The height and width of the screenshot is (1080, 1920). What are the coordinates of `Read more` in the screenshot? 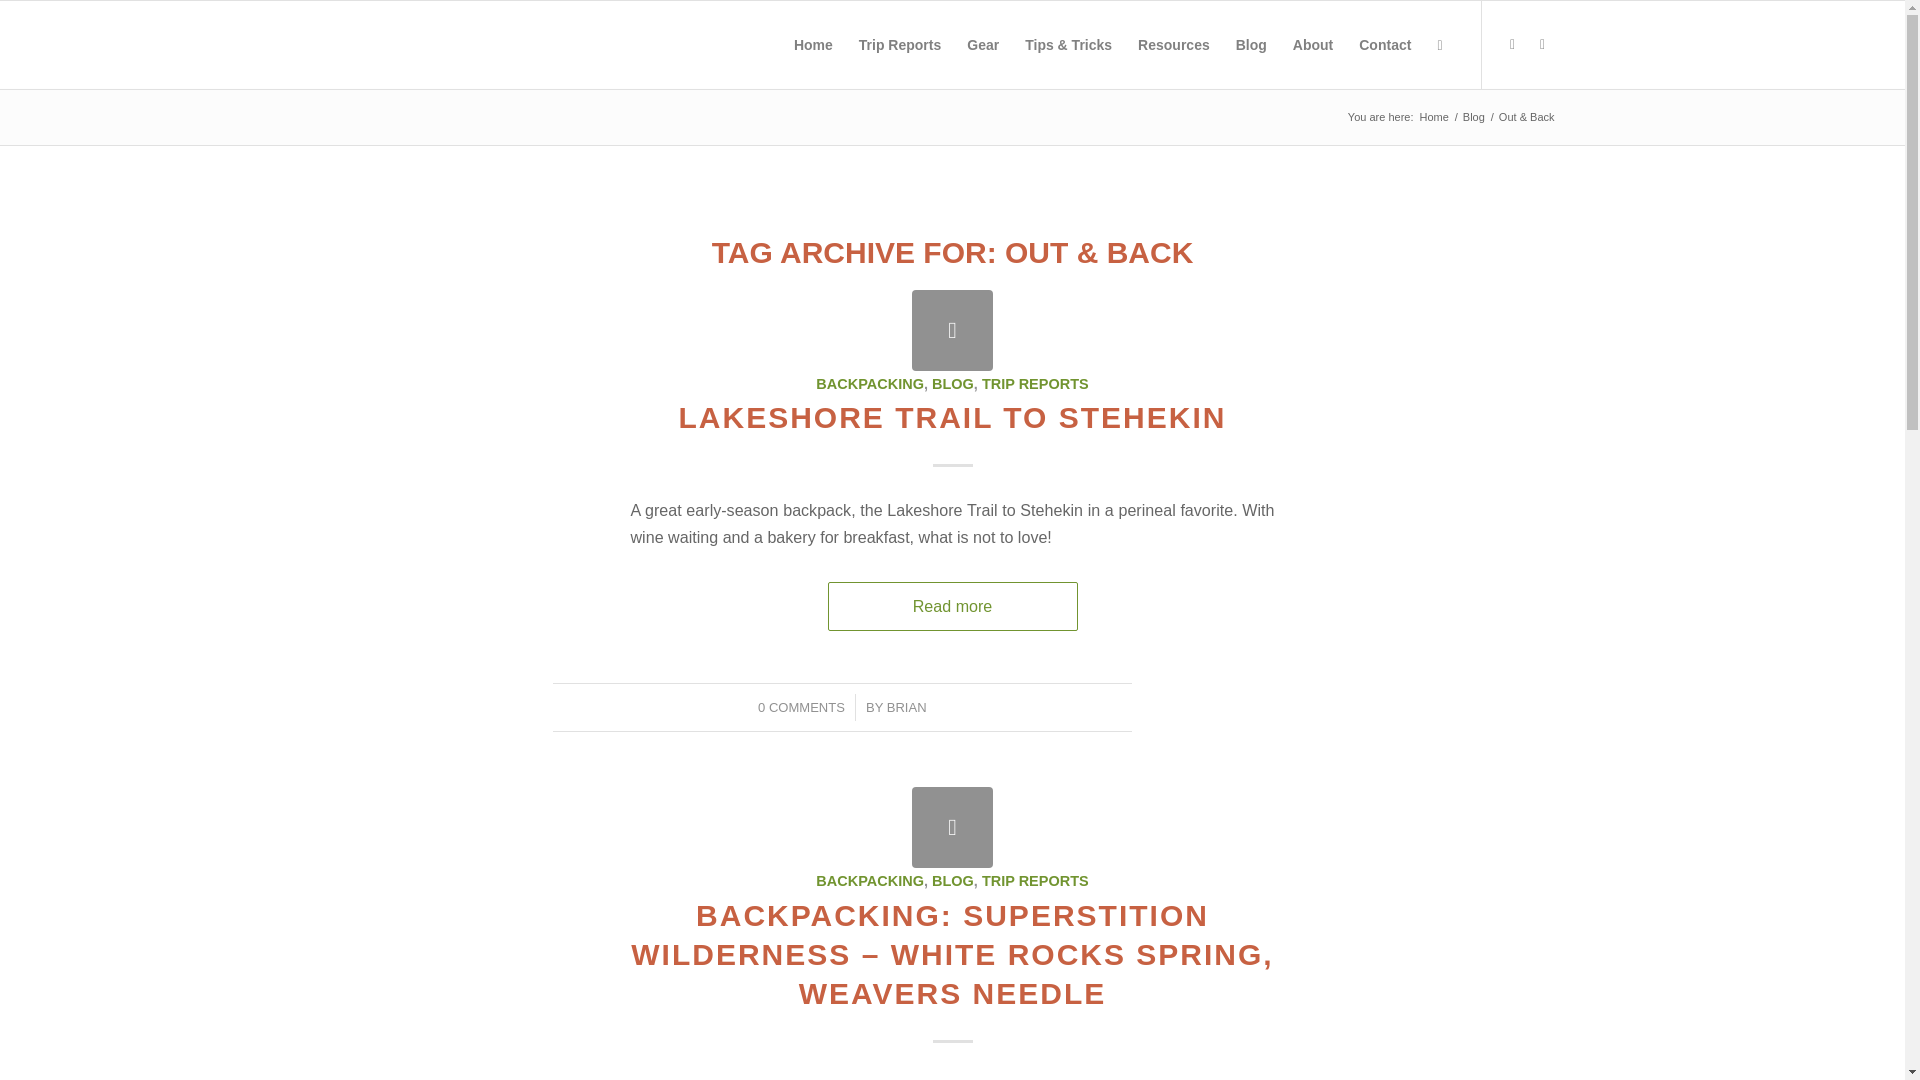 It's located at (952, 606).